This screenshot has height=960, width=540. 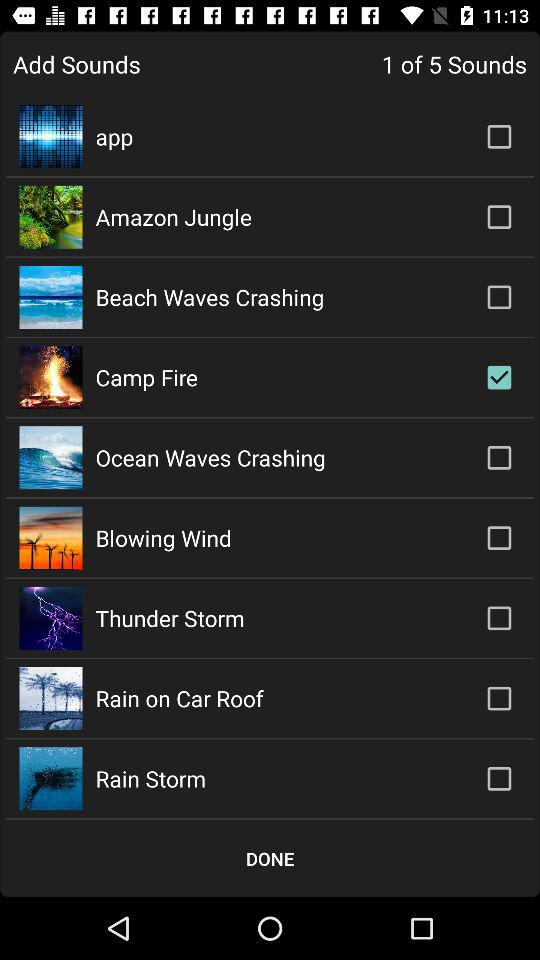 What do you see at coordinates (51, 217) in the screenshot?
I see `select the second image in the row` at bounding box center [51, 217].